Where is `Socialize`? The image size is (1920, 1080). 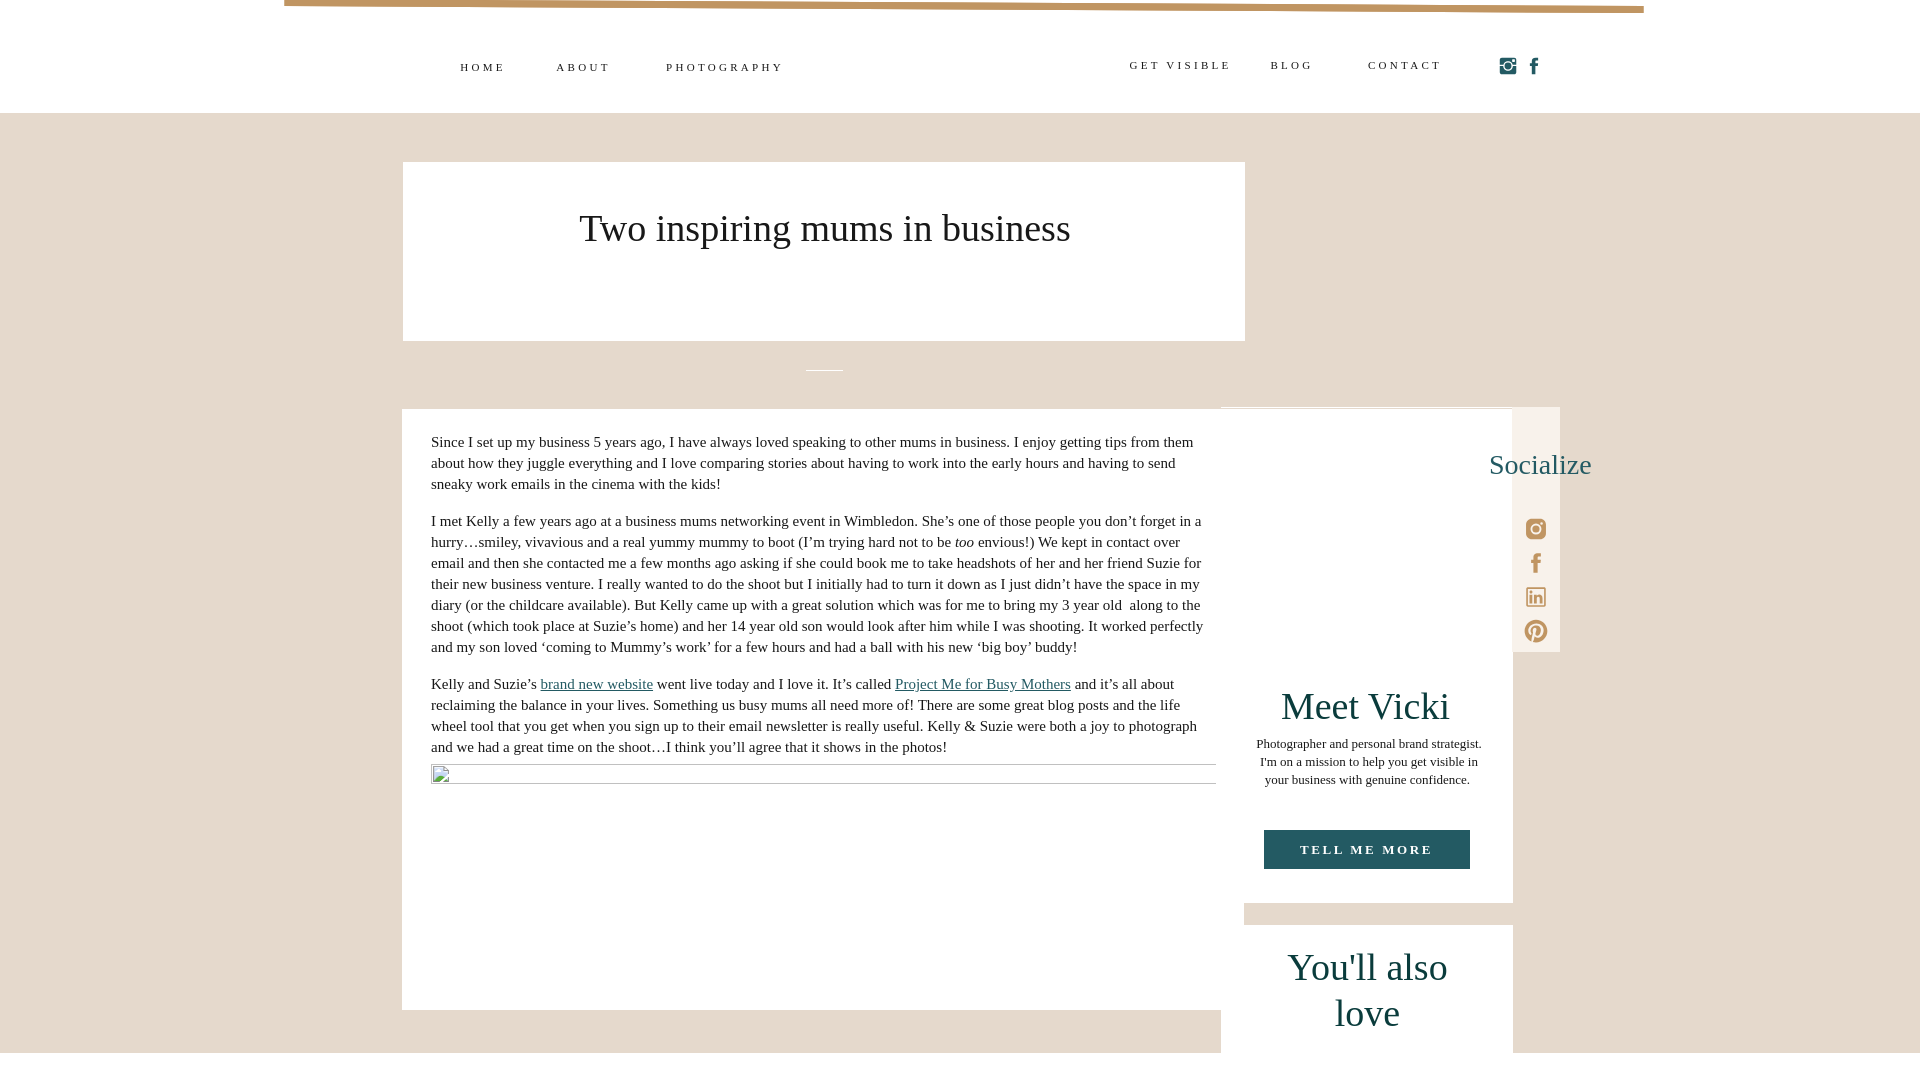 Socialize is located at coordinates (1536, 462).